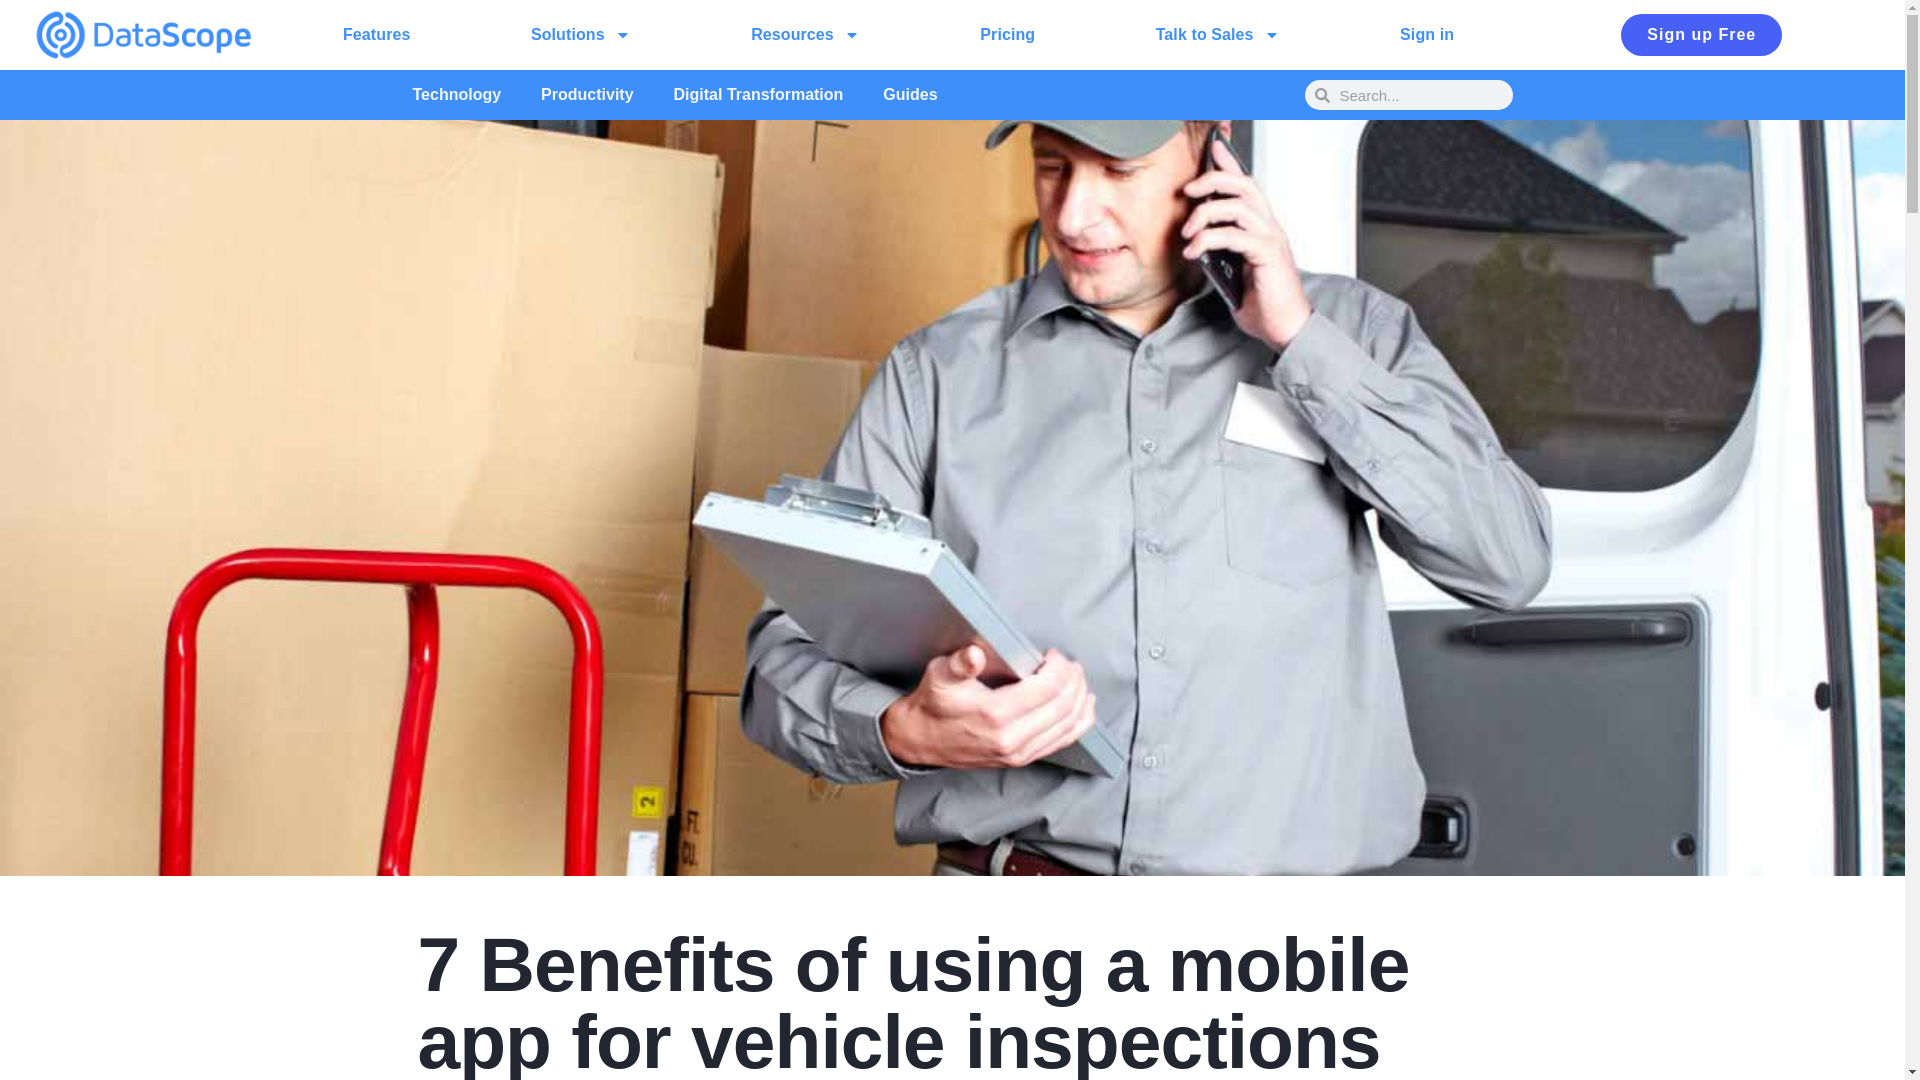 The height and width of the screenshot is (1080, 1920). What do you see at coordinates (586, 94) in the screenshot?
I see `Productivity` at bounding box center [586, 94].